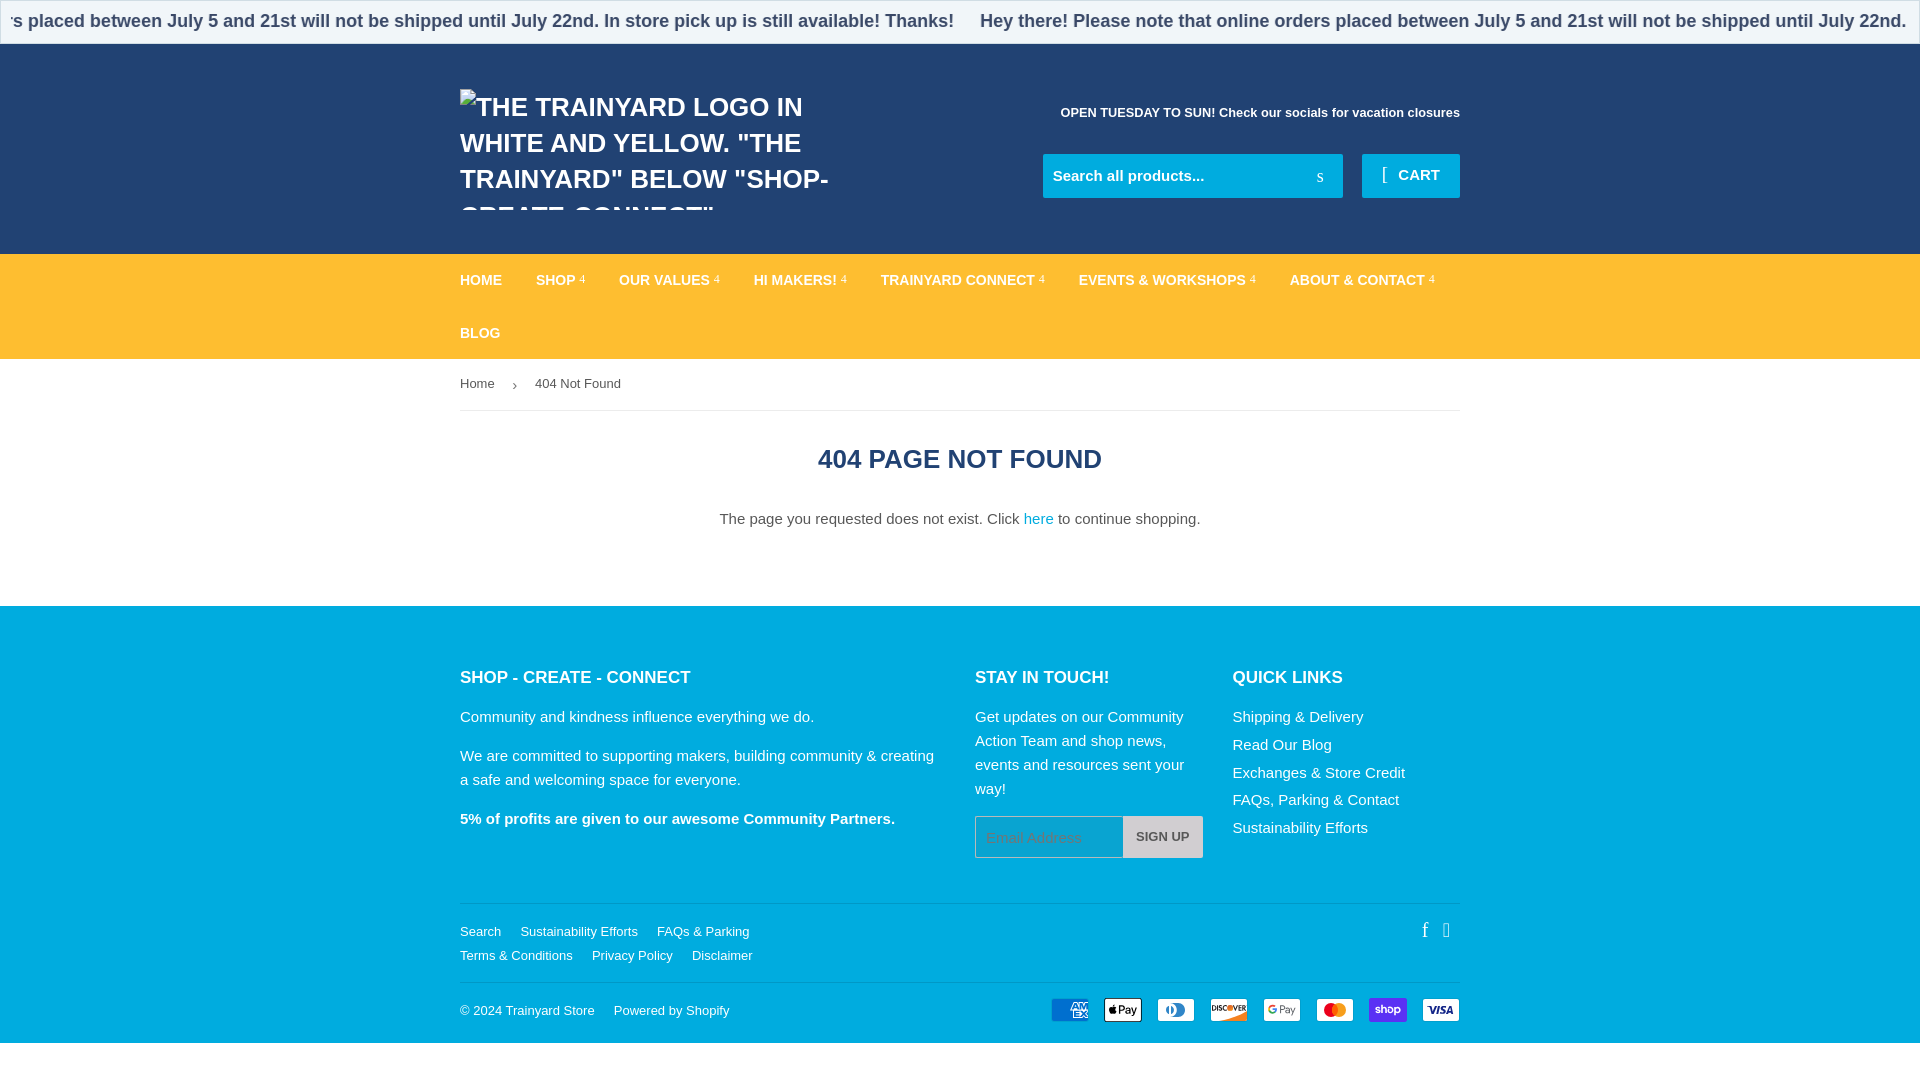 This screenshot has height=1080, width=1920. What do you see at coordinates (1228, 1009) in the screenshot?
I see `Discover` at bounding box center [1228, 1009].